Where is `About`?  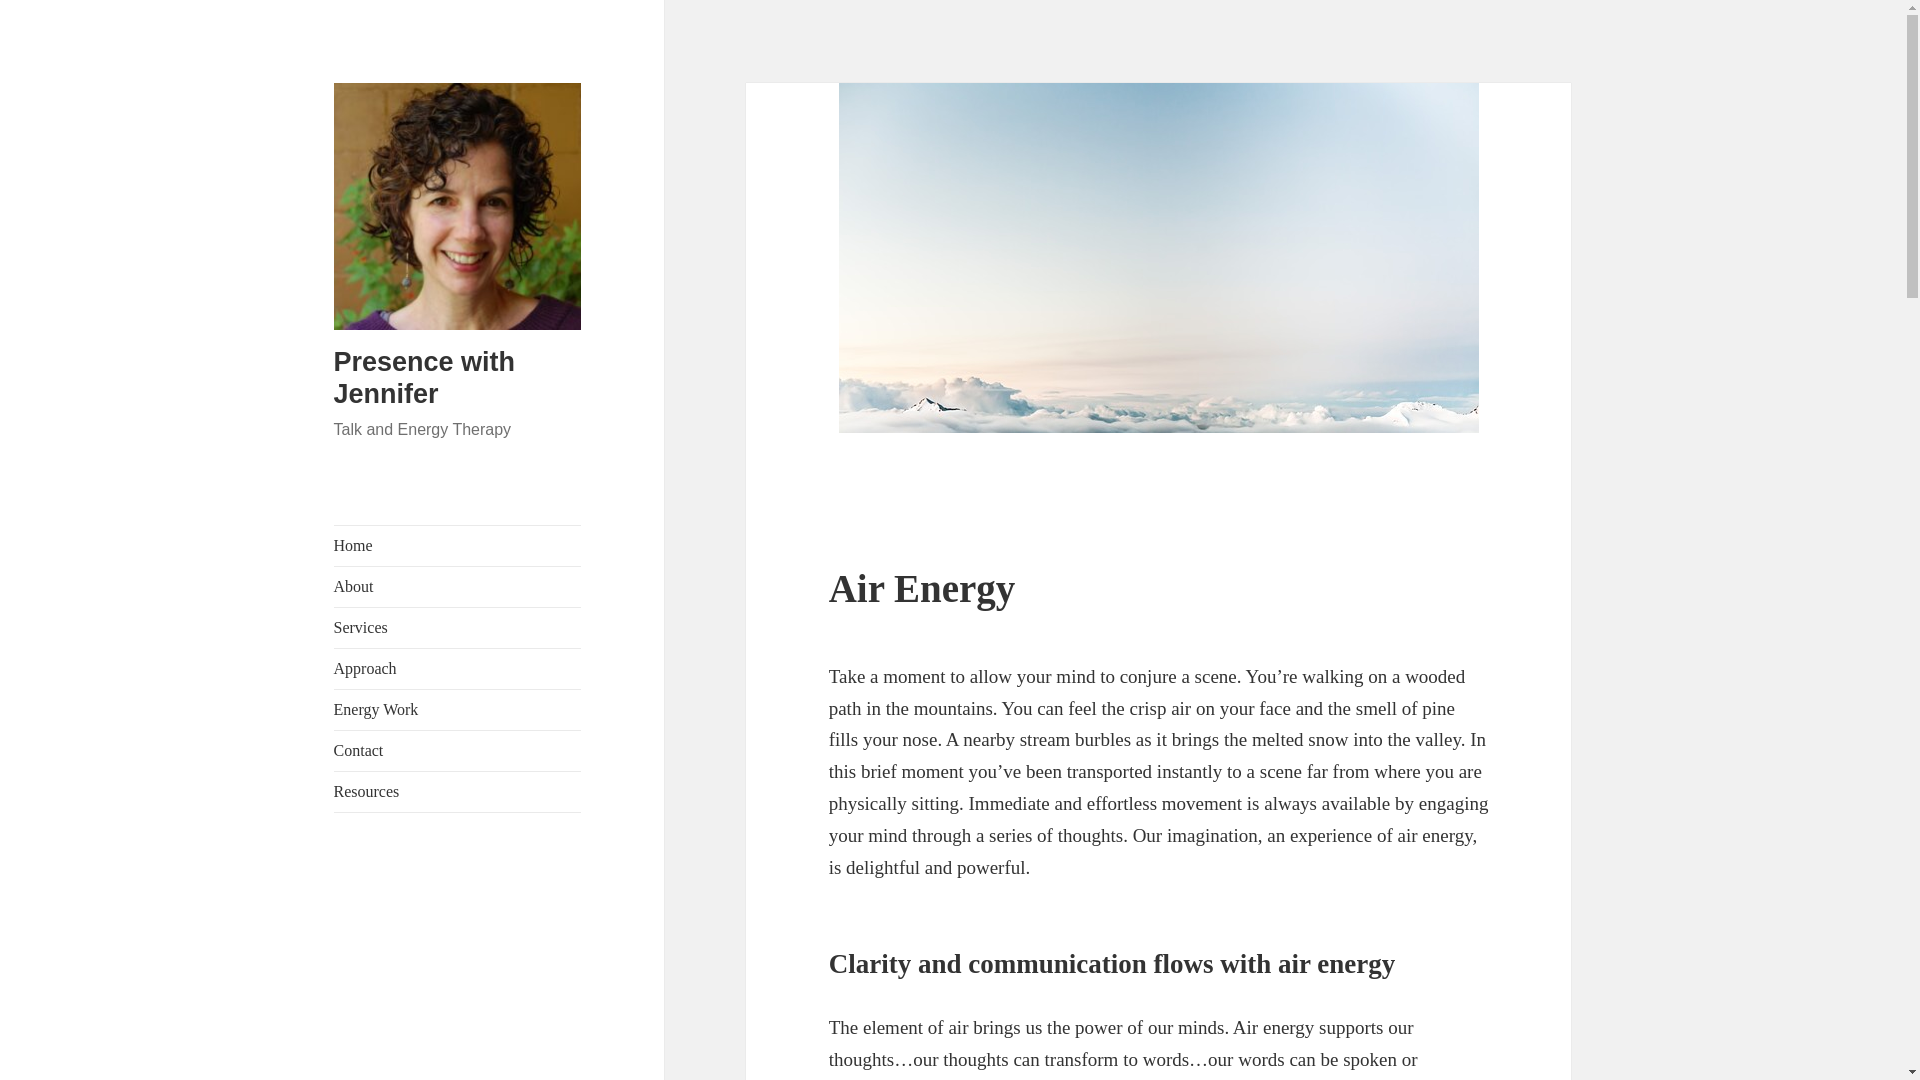 About is located at coordinates (458, 586).